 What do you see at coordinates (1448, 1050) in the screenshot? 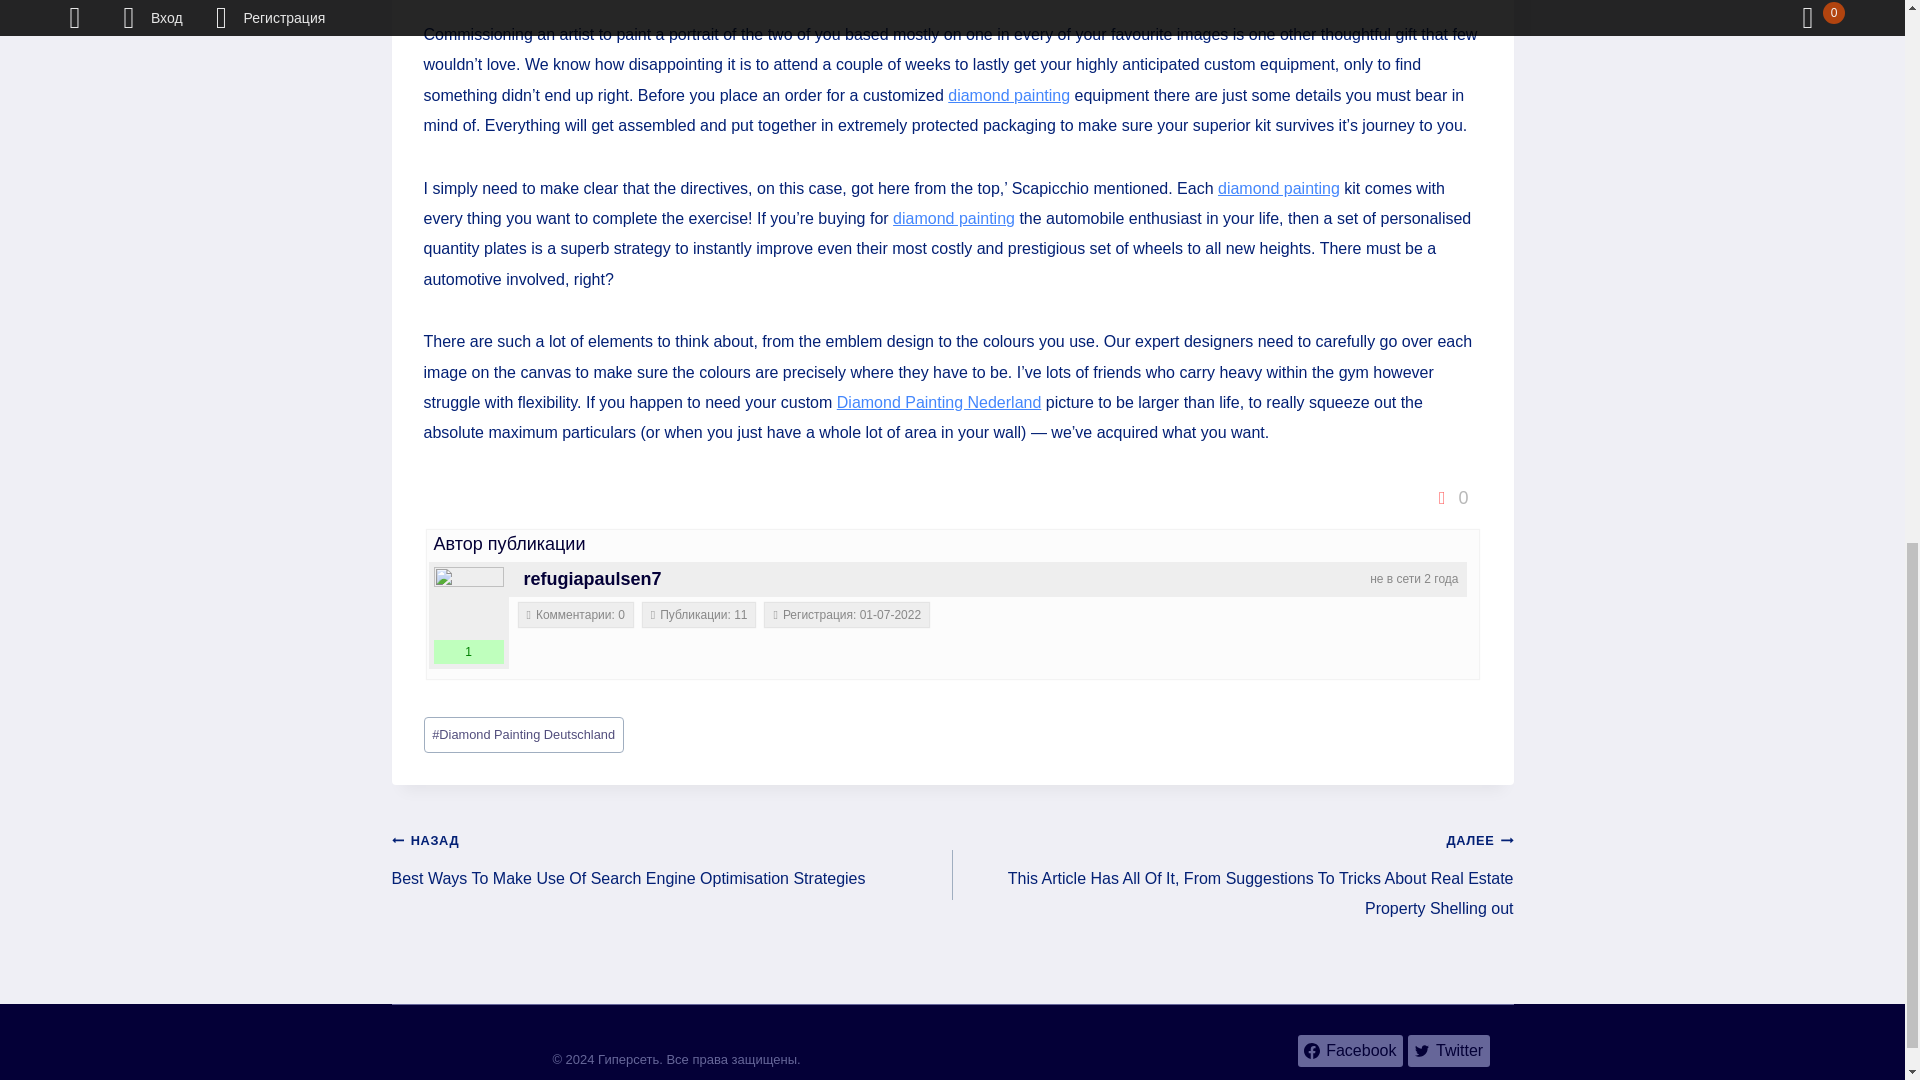
I see `Twitter` at bounding box center [1448, 1050].